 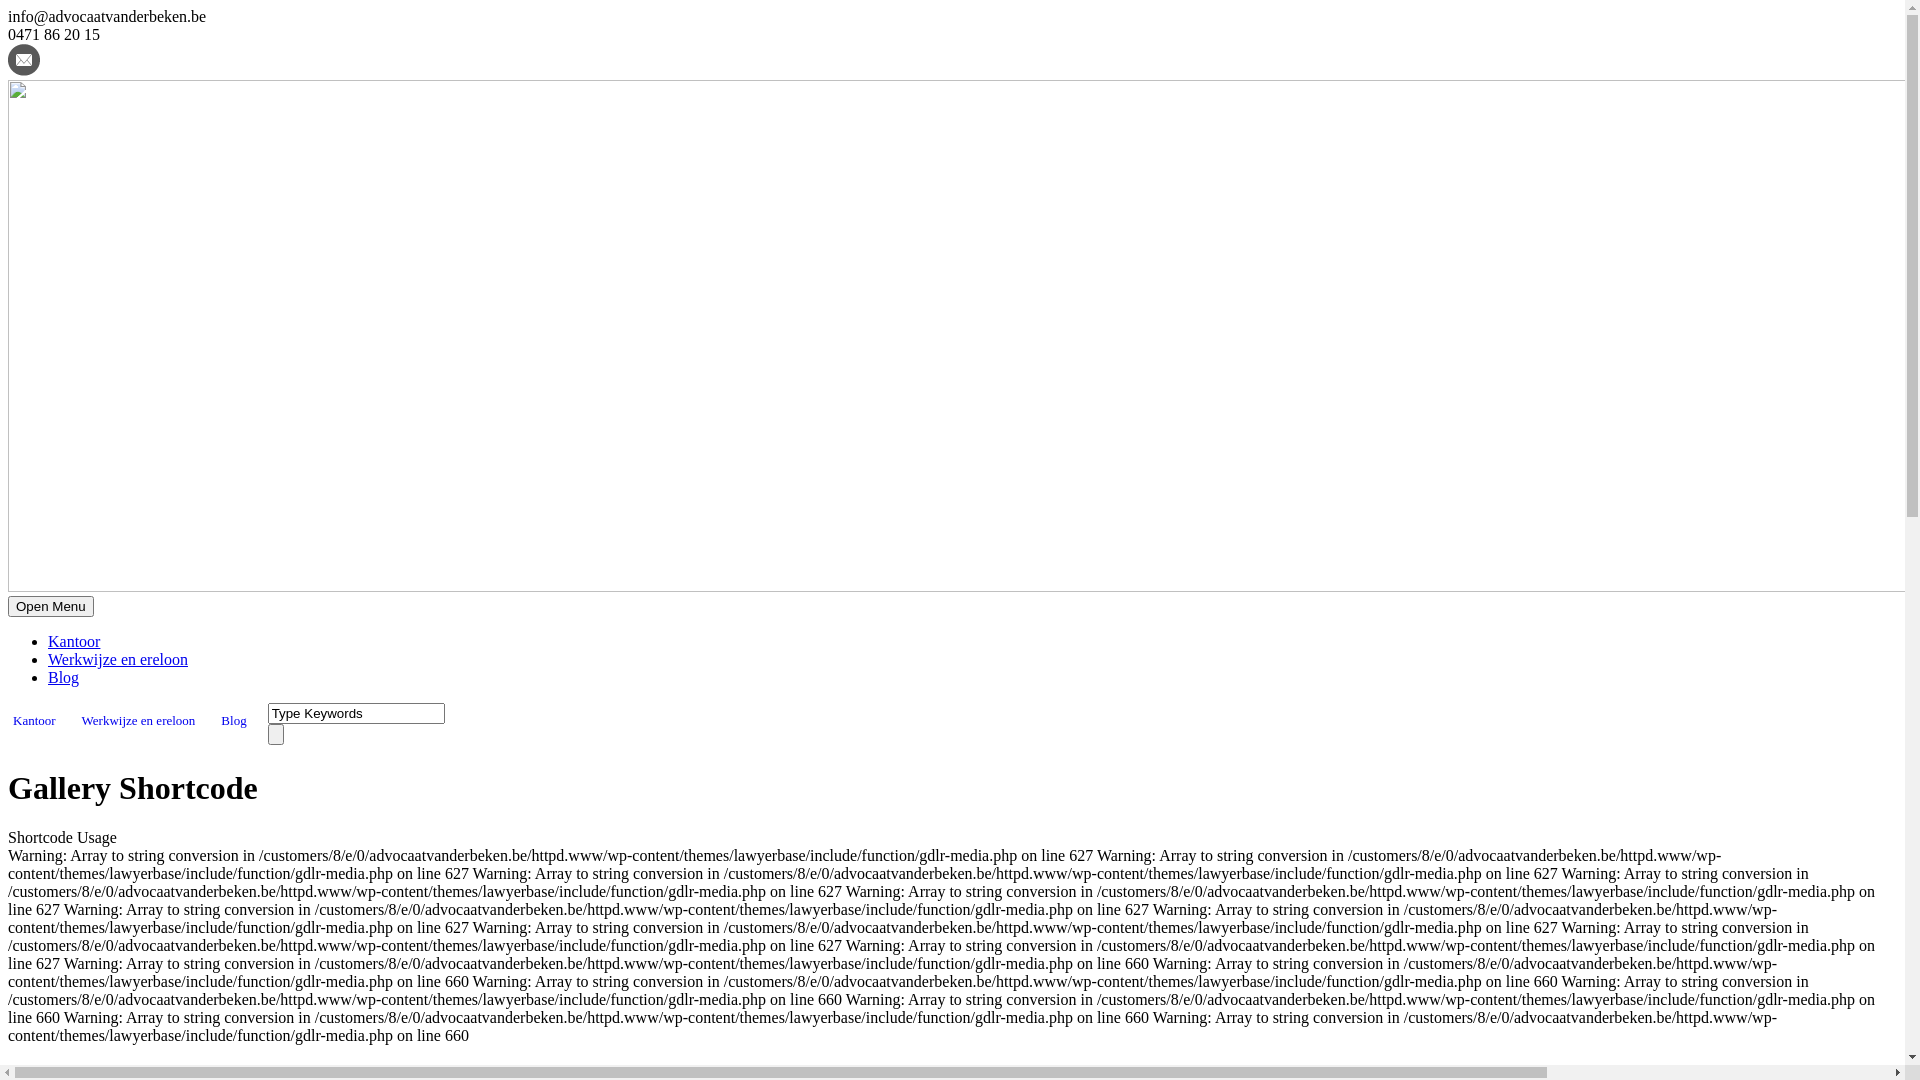 What do you see at coordinates (139, 721) in the screenshot?
I see `Werkwijze en ereloon` at bounding box center [139, 721].